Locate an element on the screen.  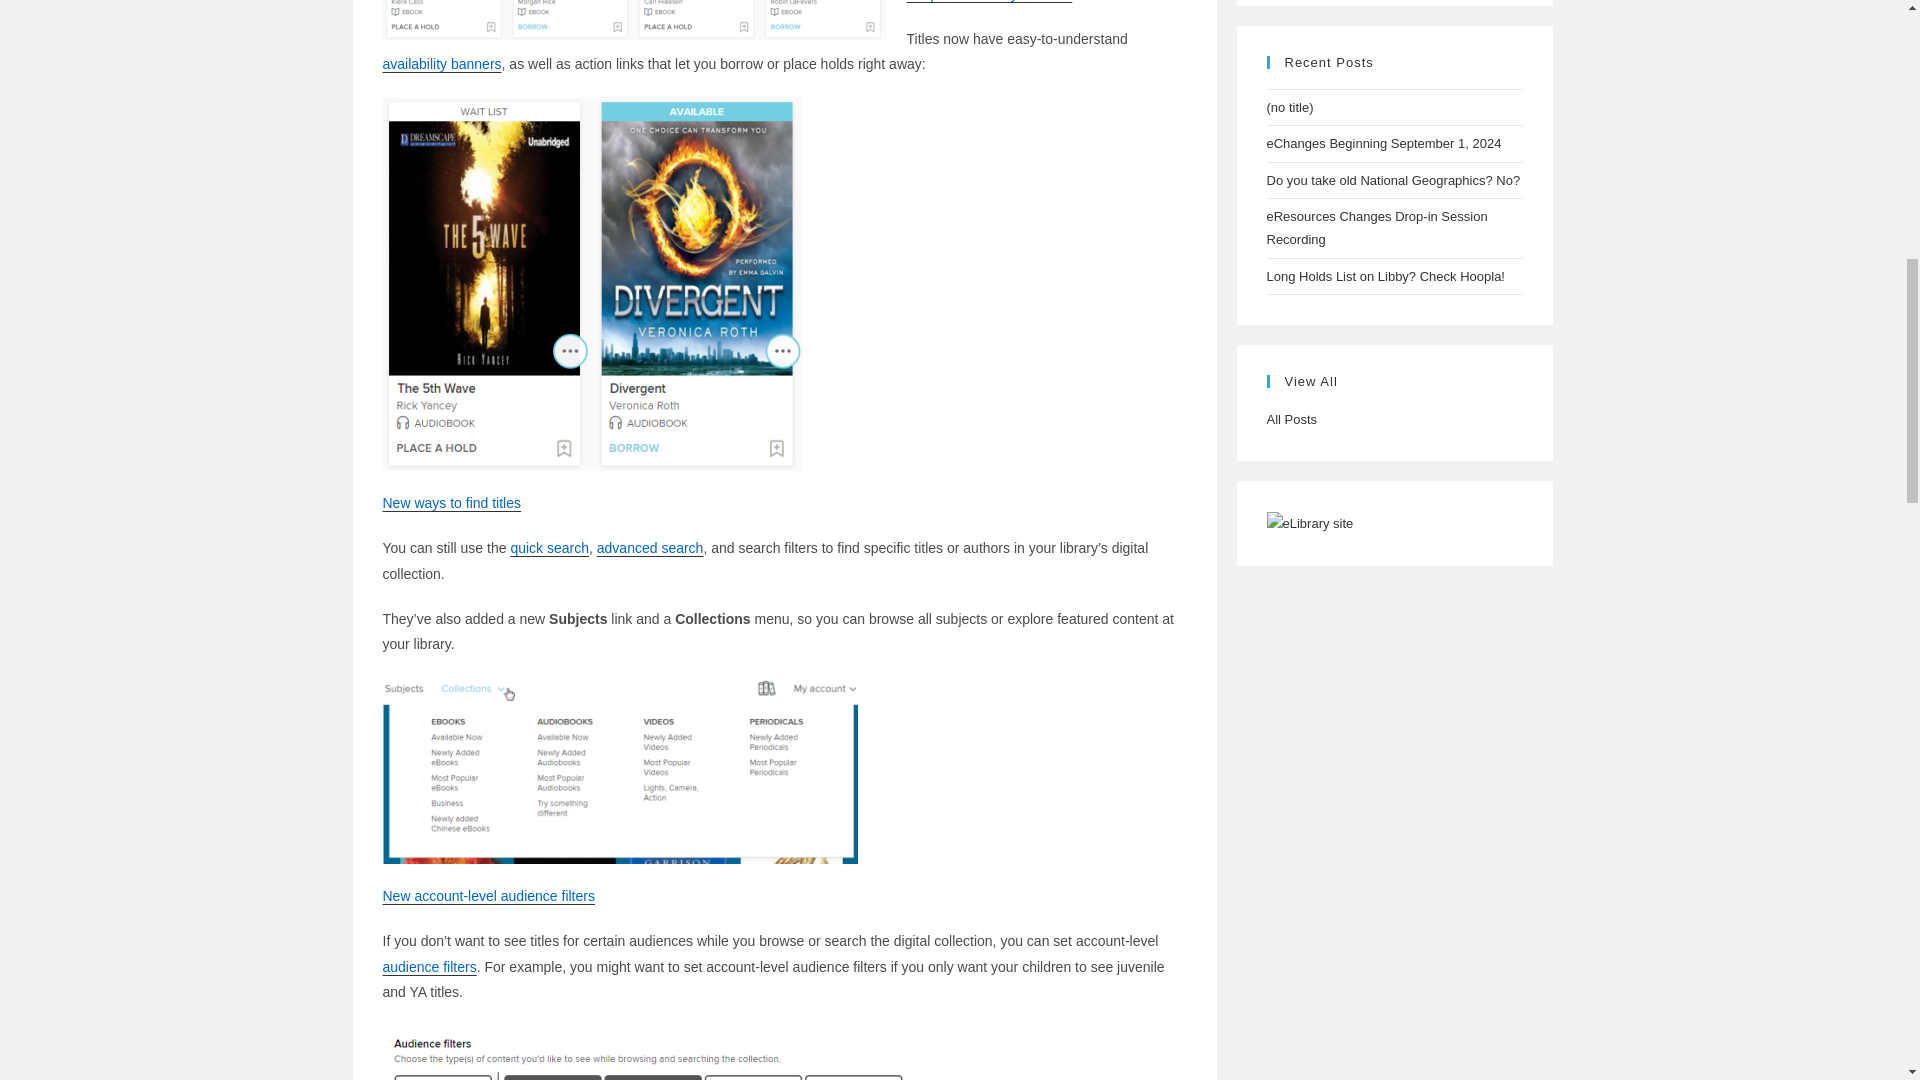
Simple availability banners is located at coordinates (988, 1).